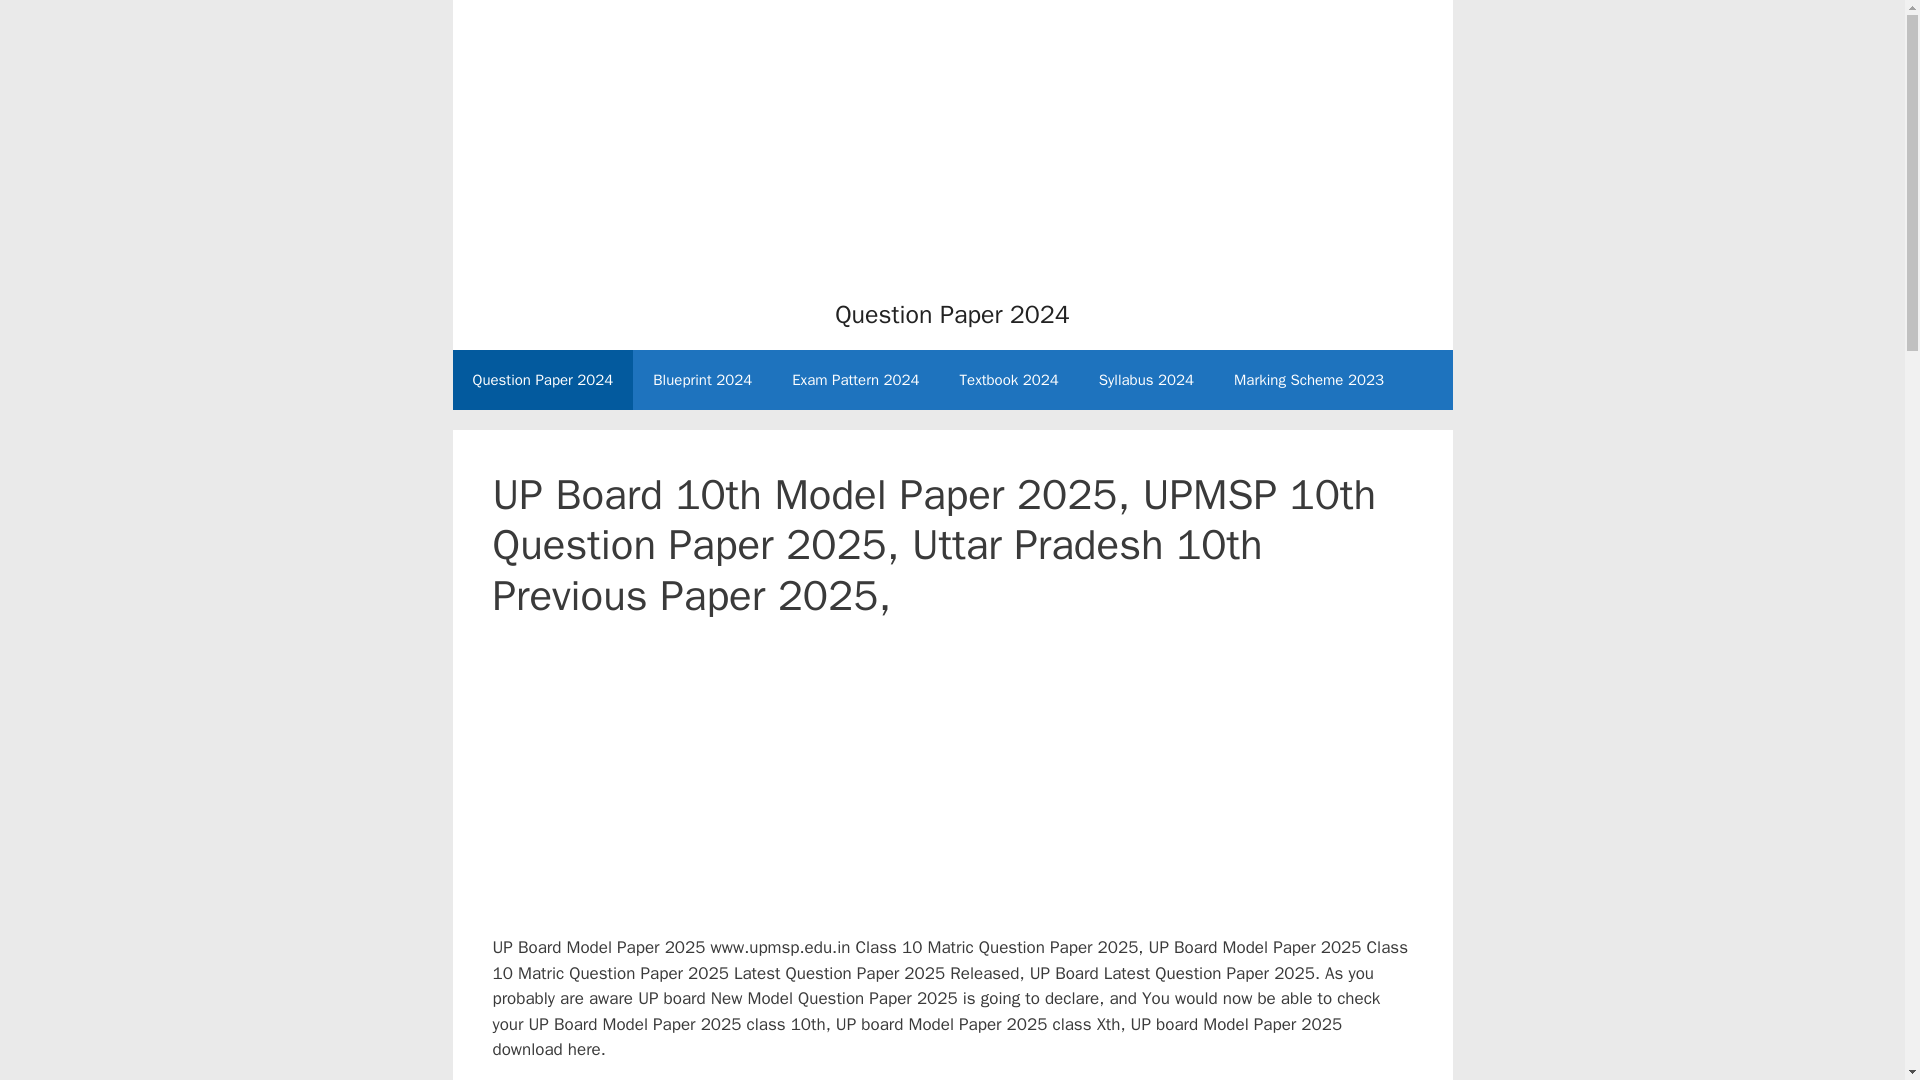 Image resolution: width=1920 pixels, height=1080 pixels. Describe the element at coordinates (1010, 380) in the screenshot. I see `Textbook 2024` at that location.